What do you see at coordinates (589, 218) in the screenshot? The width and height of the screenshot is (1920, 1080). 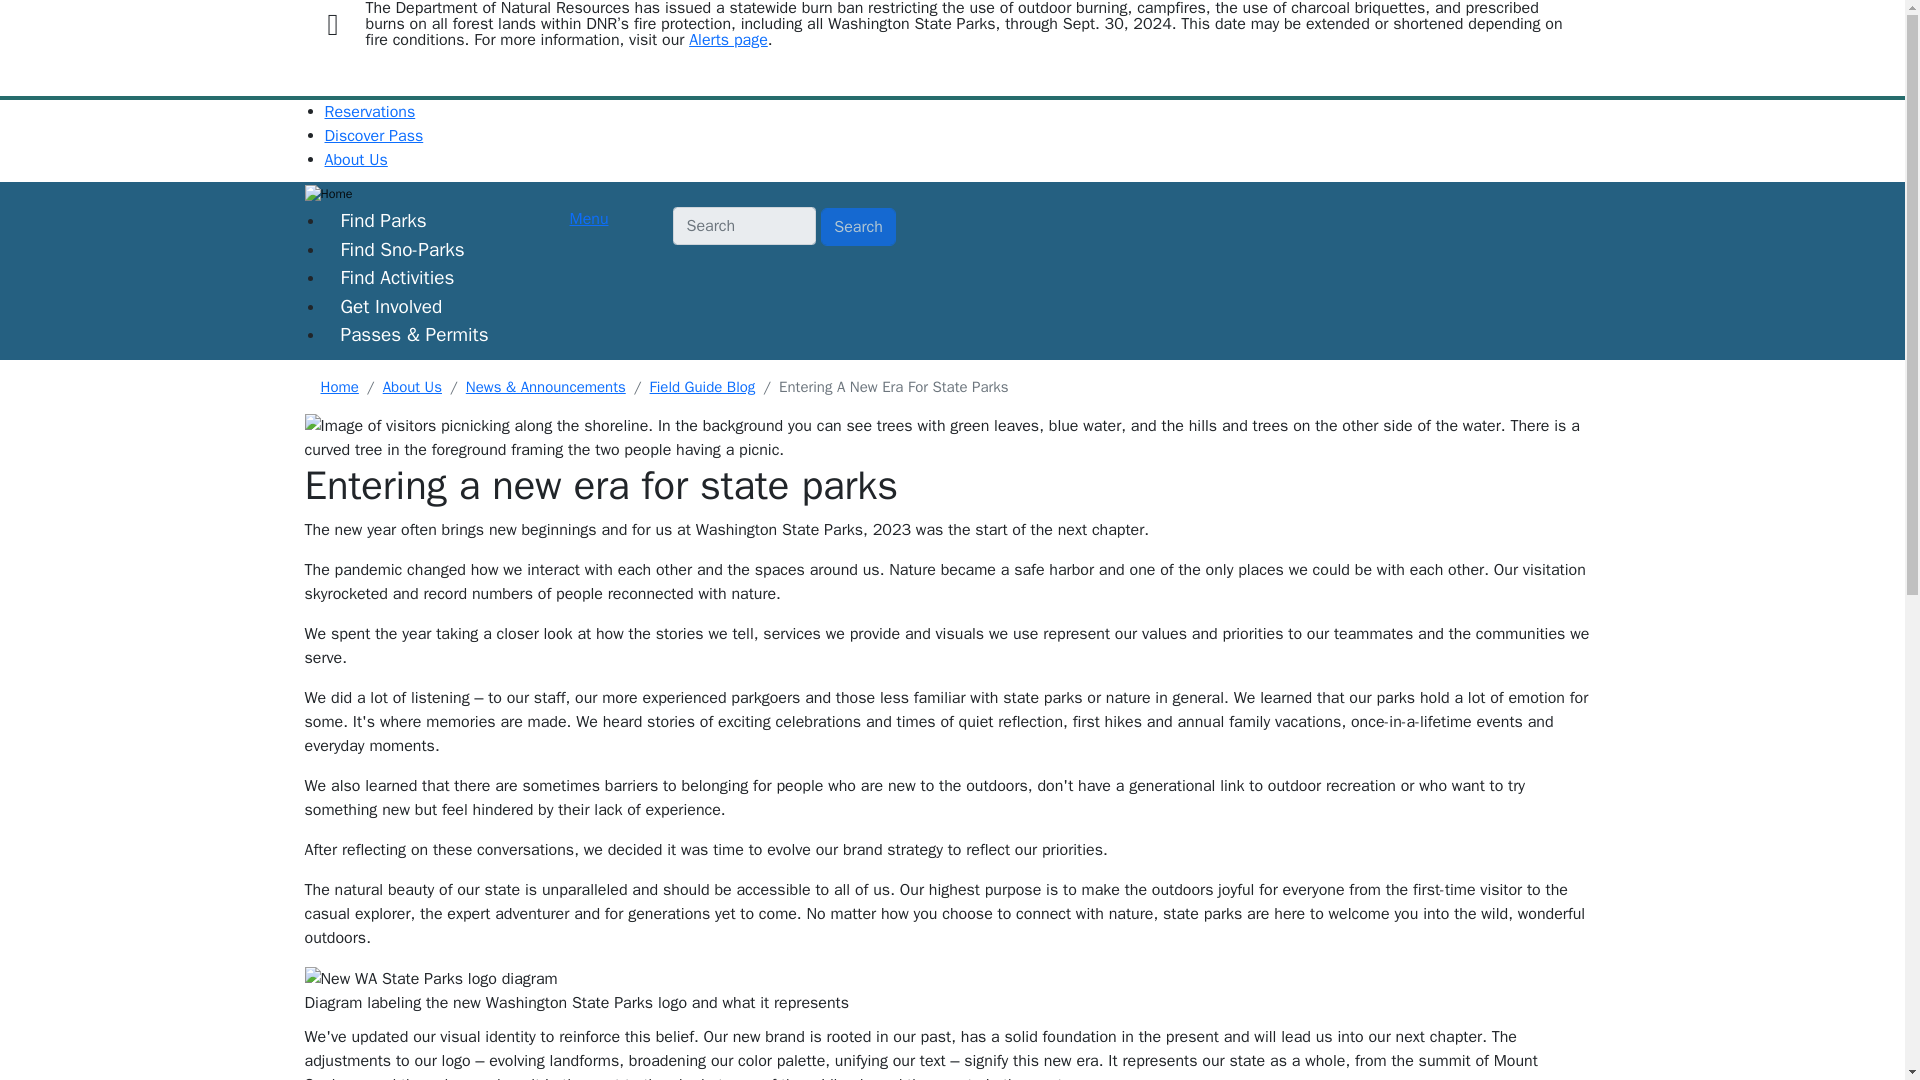 I see `Menu` at bounding box center [589, 218].